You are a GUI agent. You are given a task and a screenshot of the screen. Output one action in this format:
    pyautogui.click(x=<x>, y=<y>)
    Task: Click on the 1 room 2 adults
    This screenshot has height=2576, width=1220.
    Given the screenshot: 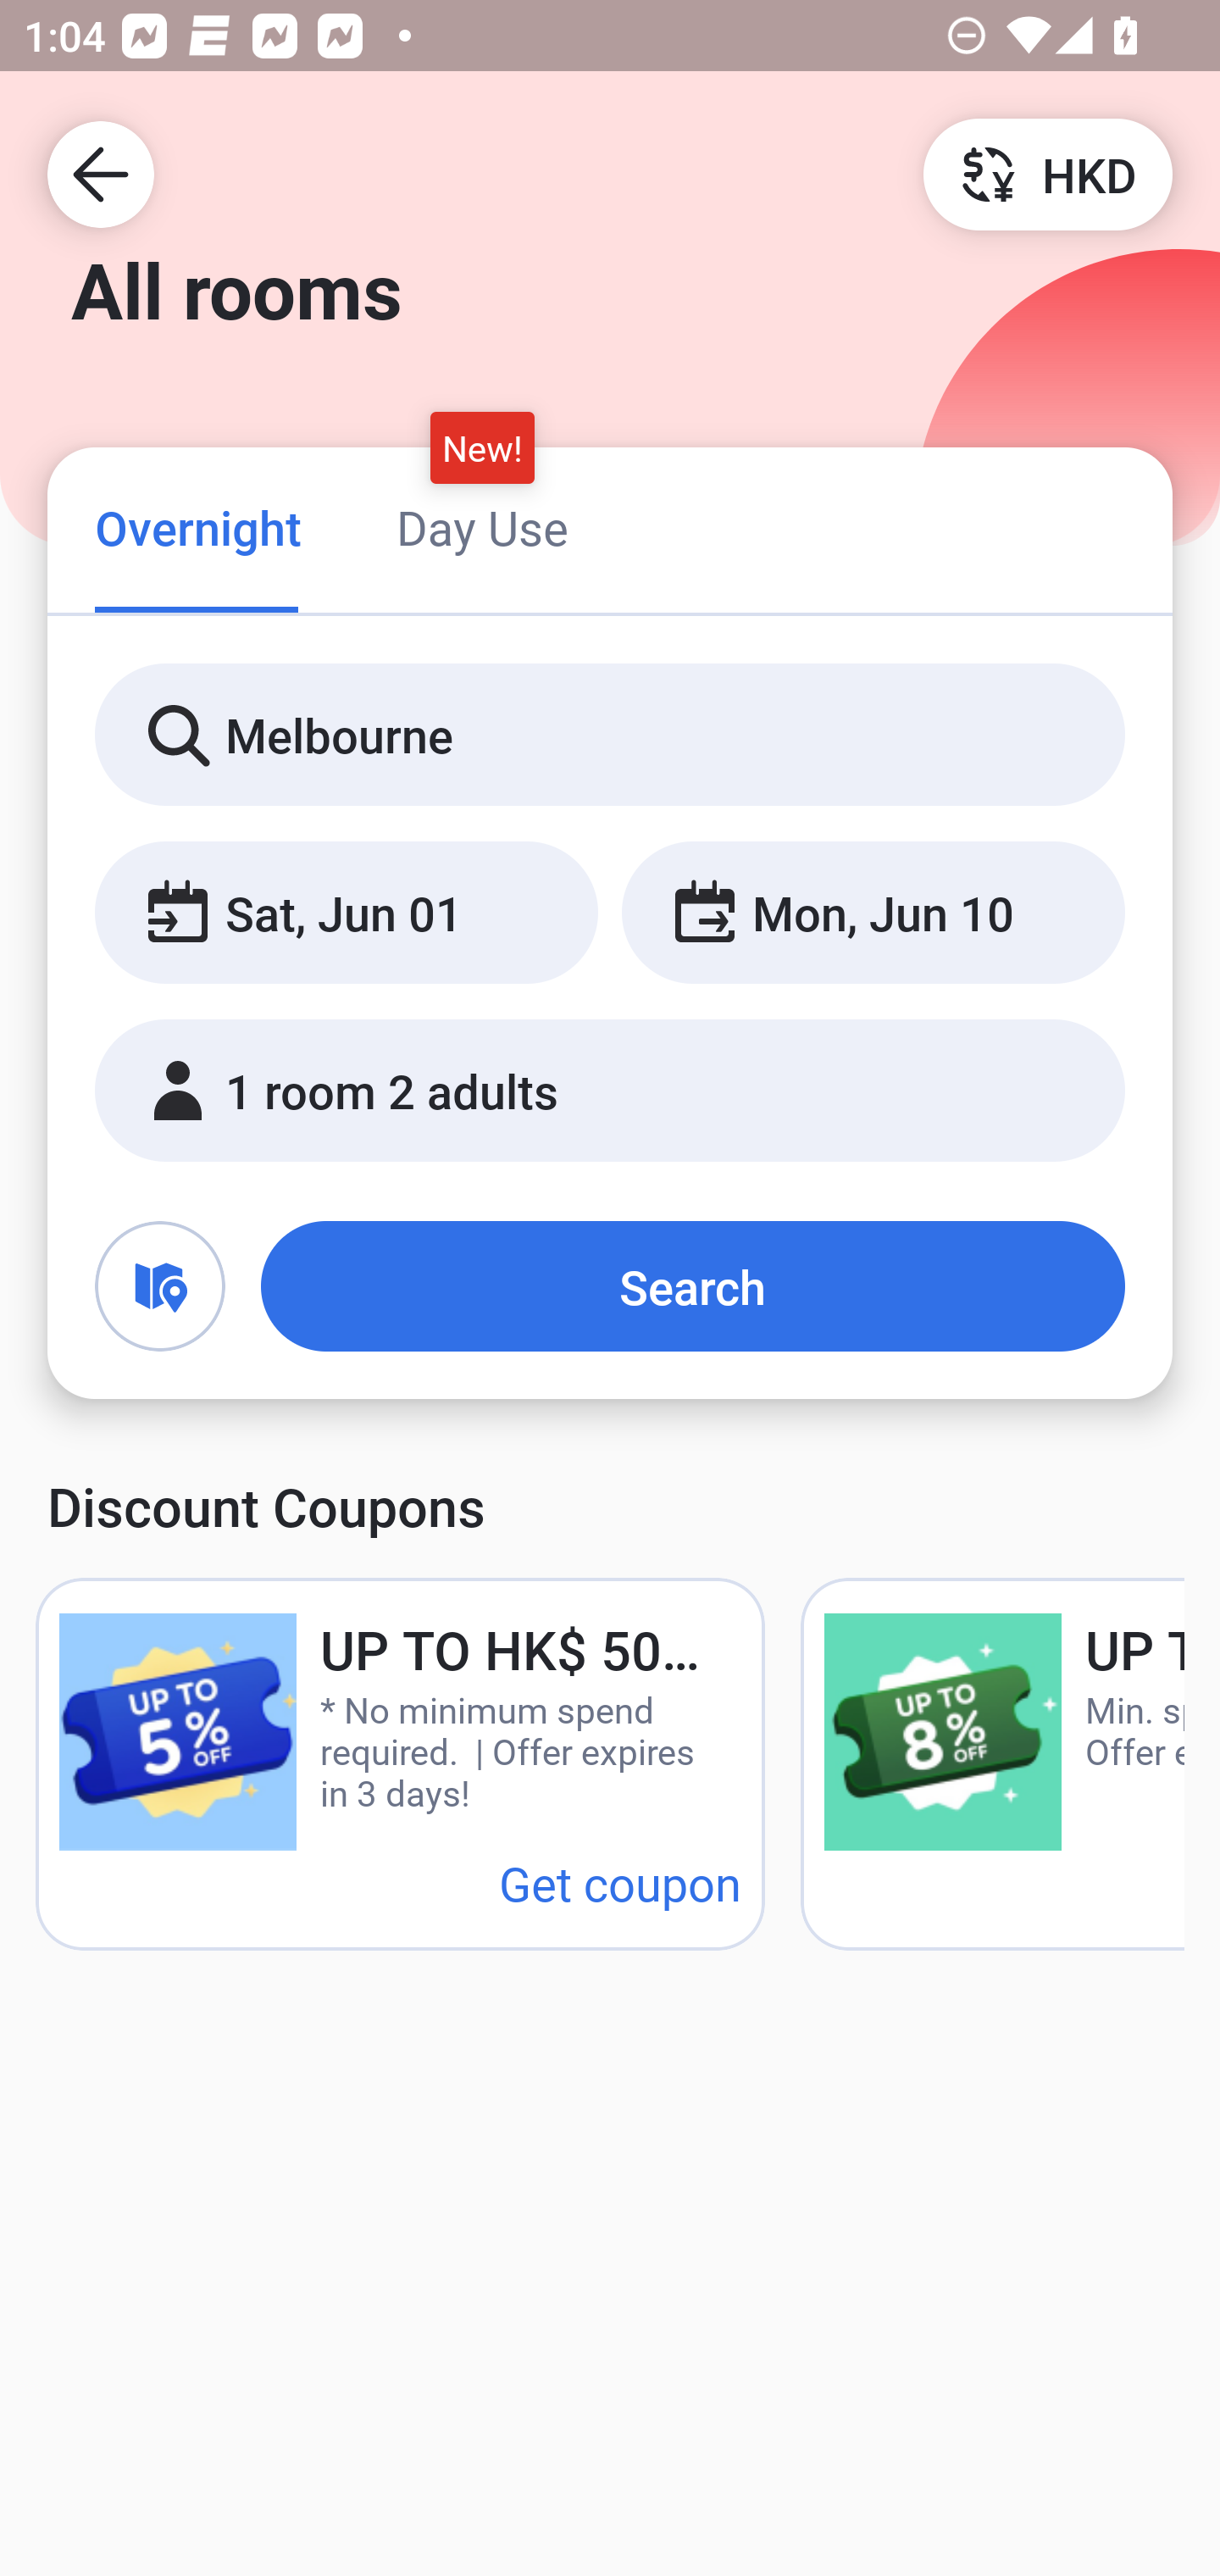 What is the action you would take?
    pyautogui.click(x=610, y=1091)
    